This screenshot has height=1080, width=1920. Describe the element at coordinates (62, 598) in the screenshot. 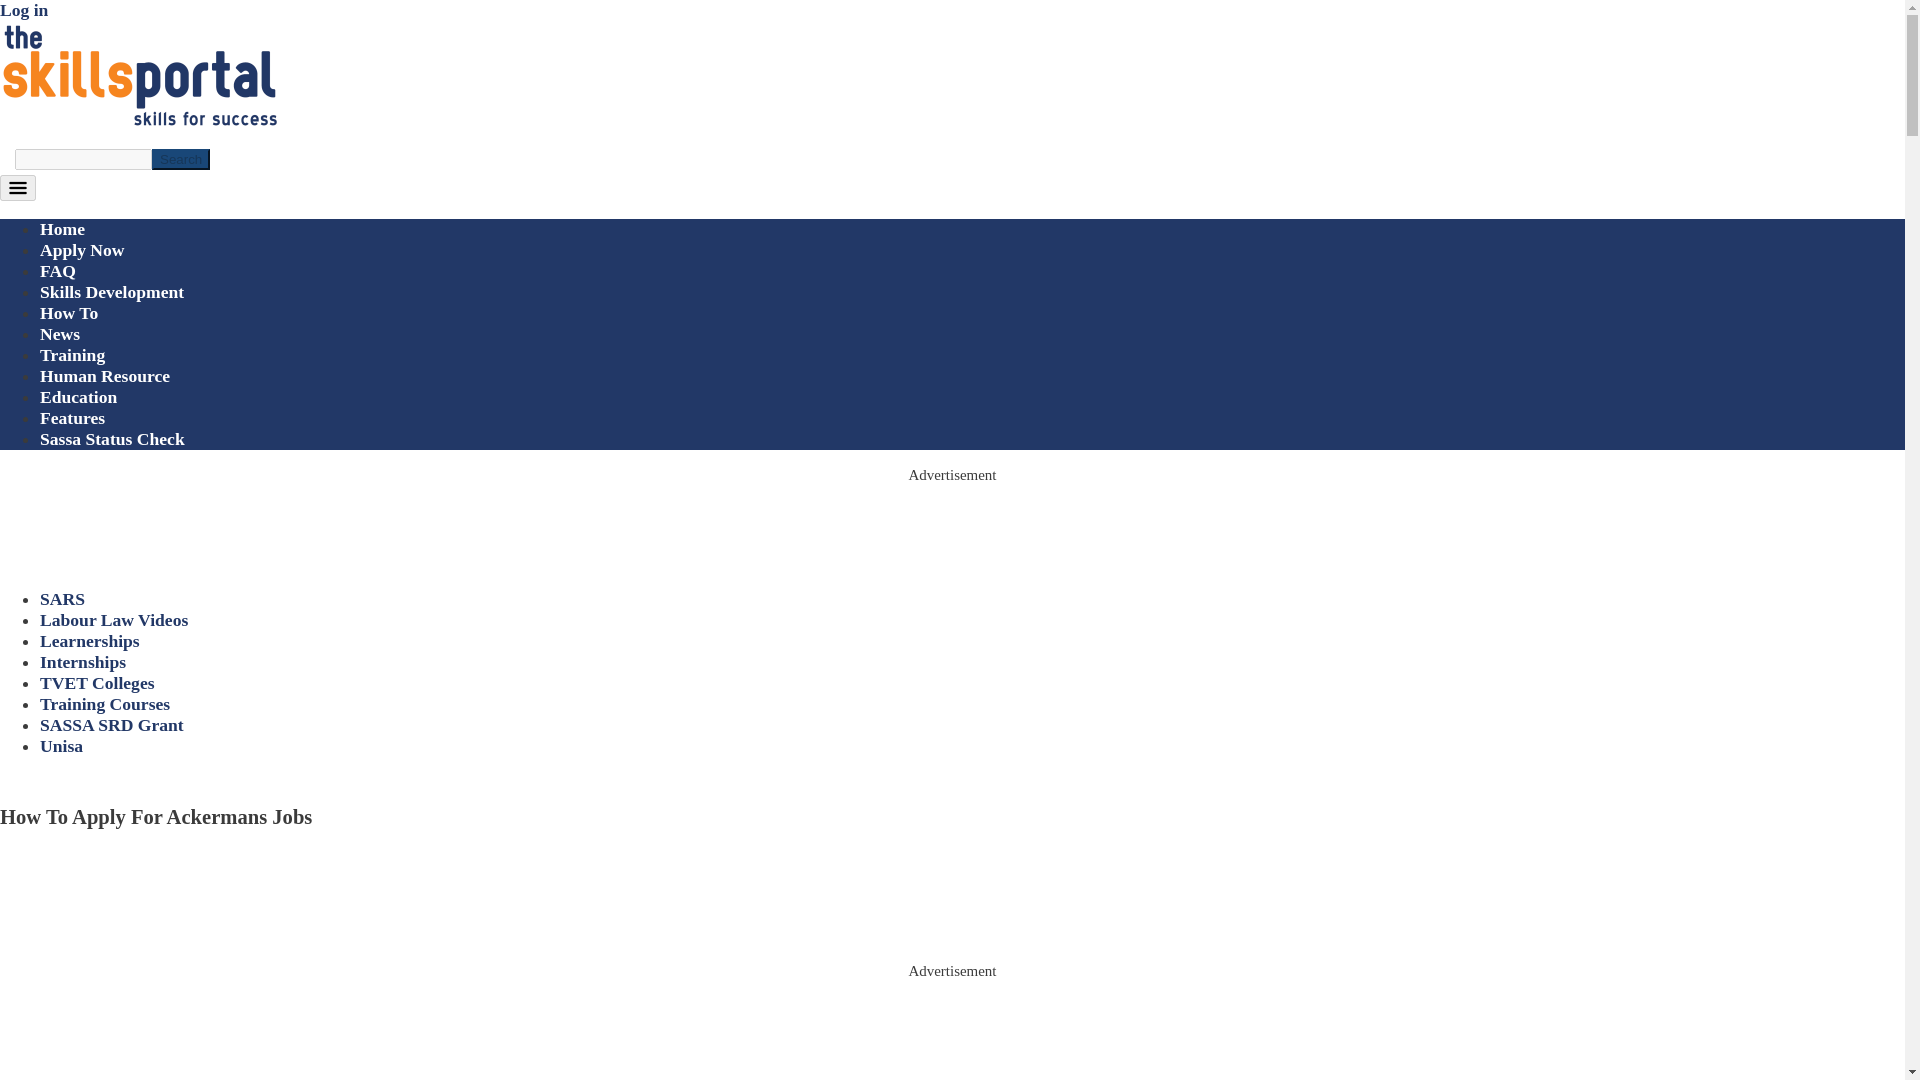

I see `SARS` at that location.